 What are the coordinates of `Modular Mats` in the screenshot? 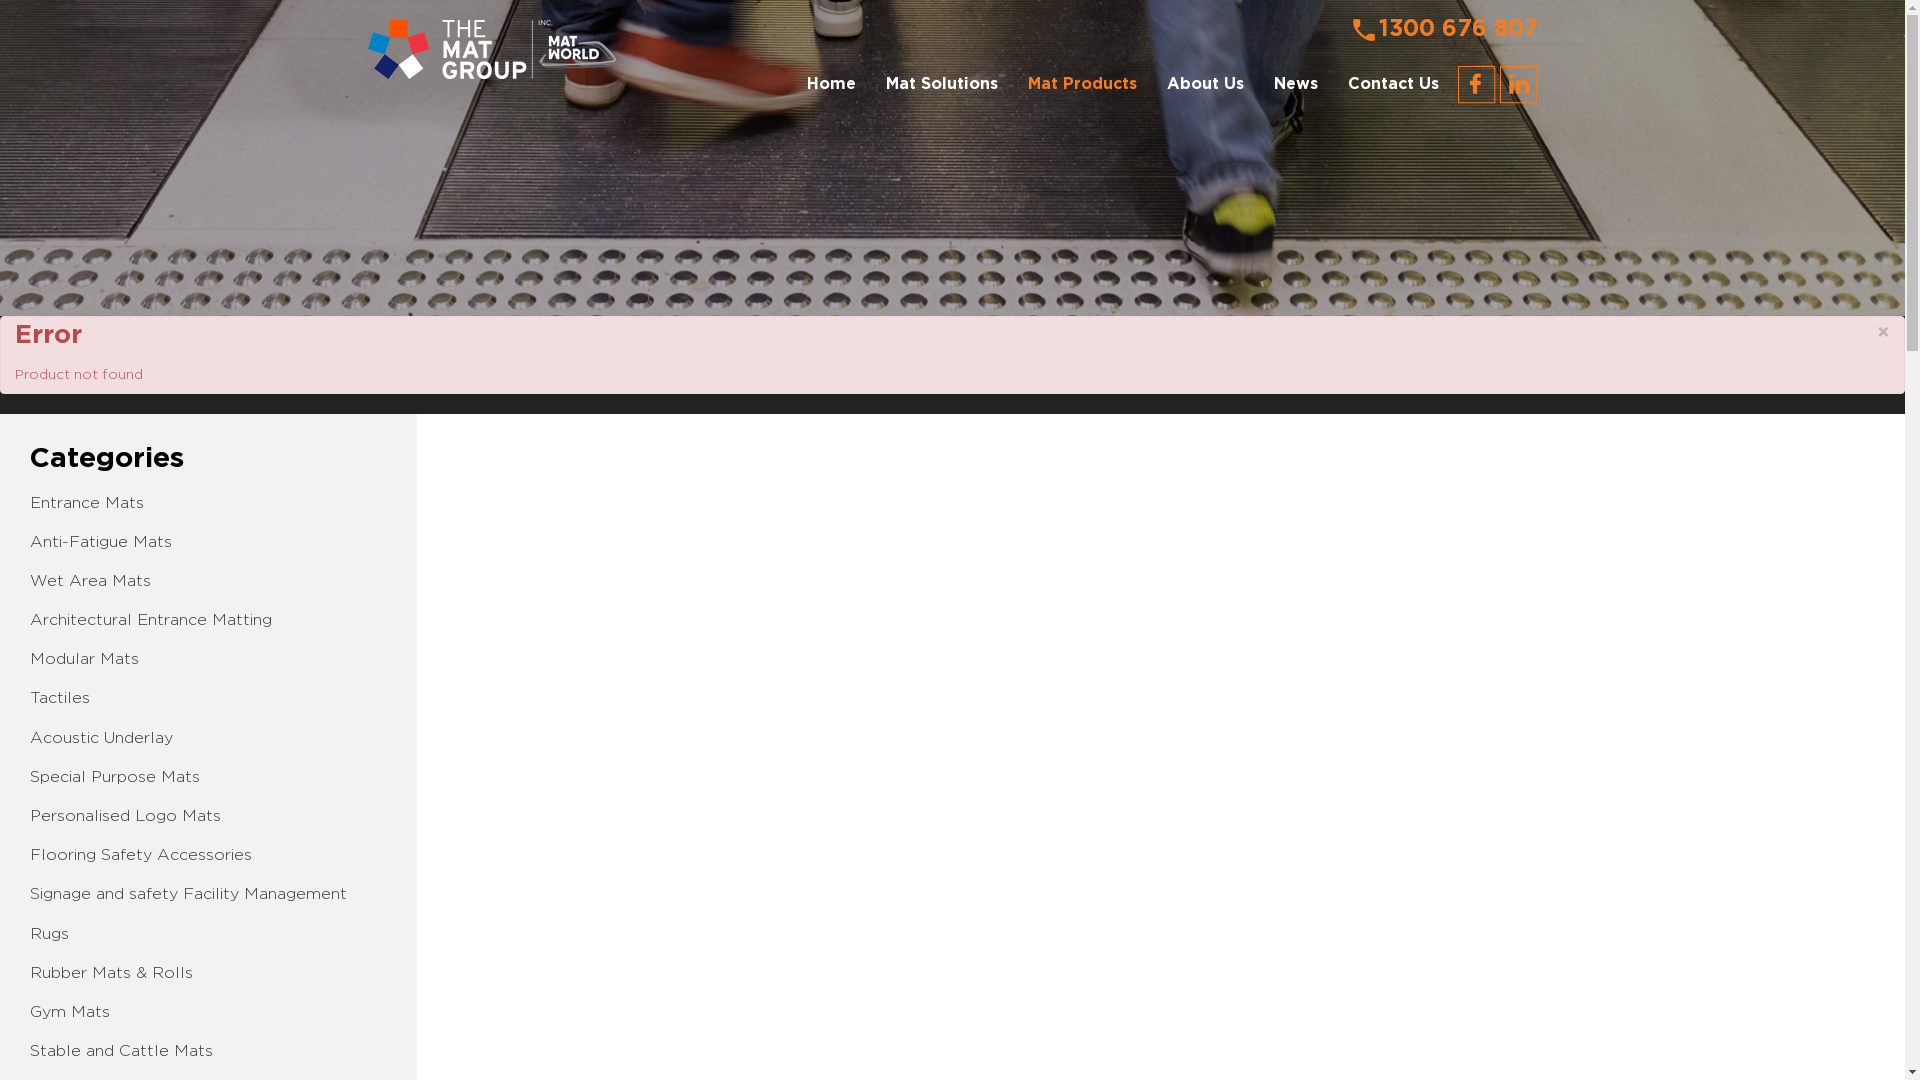 It's located at (84, 660).